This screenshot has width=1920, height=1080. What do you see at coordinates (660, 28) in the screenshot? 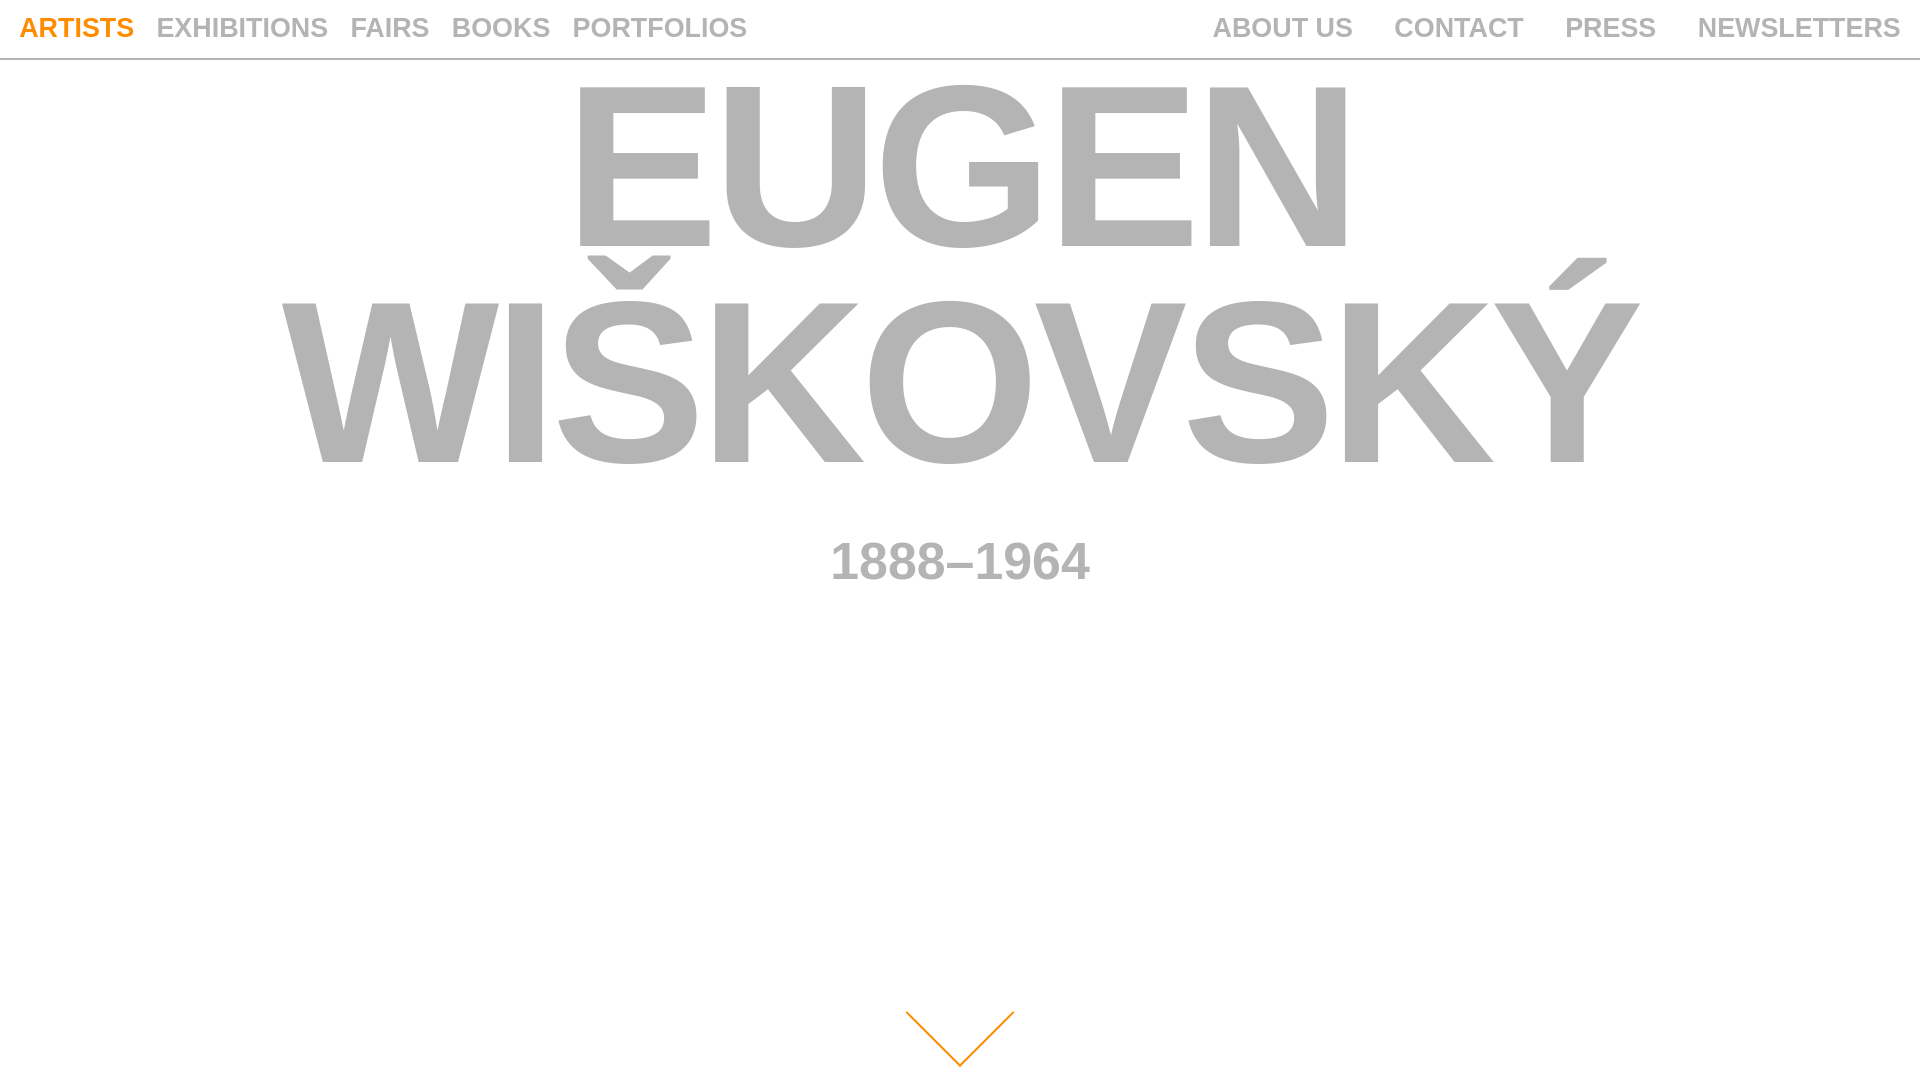
I see `PORTFOLIOS` at bounding box center [660, 28].